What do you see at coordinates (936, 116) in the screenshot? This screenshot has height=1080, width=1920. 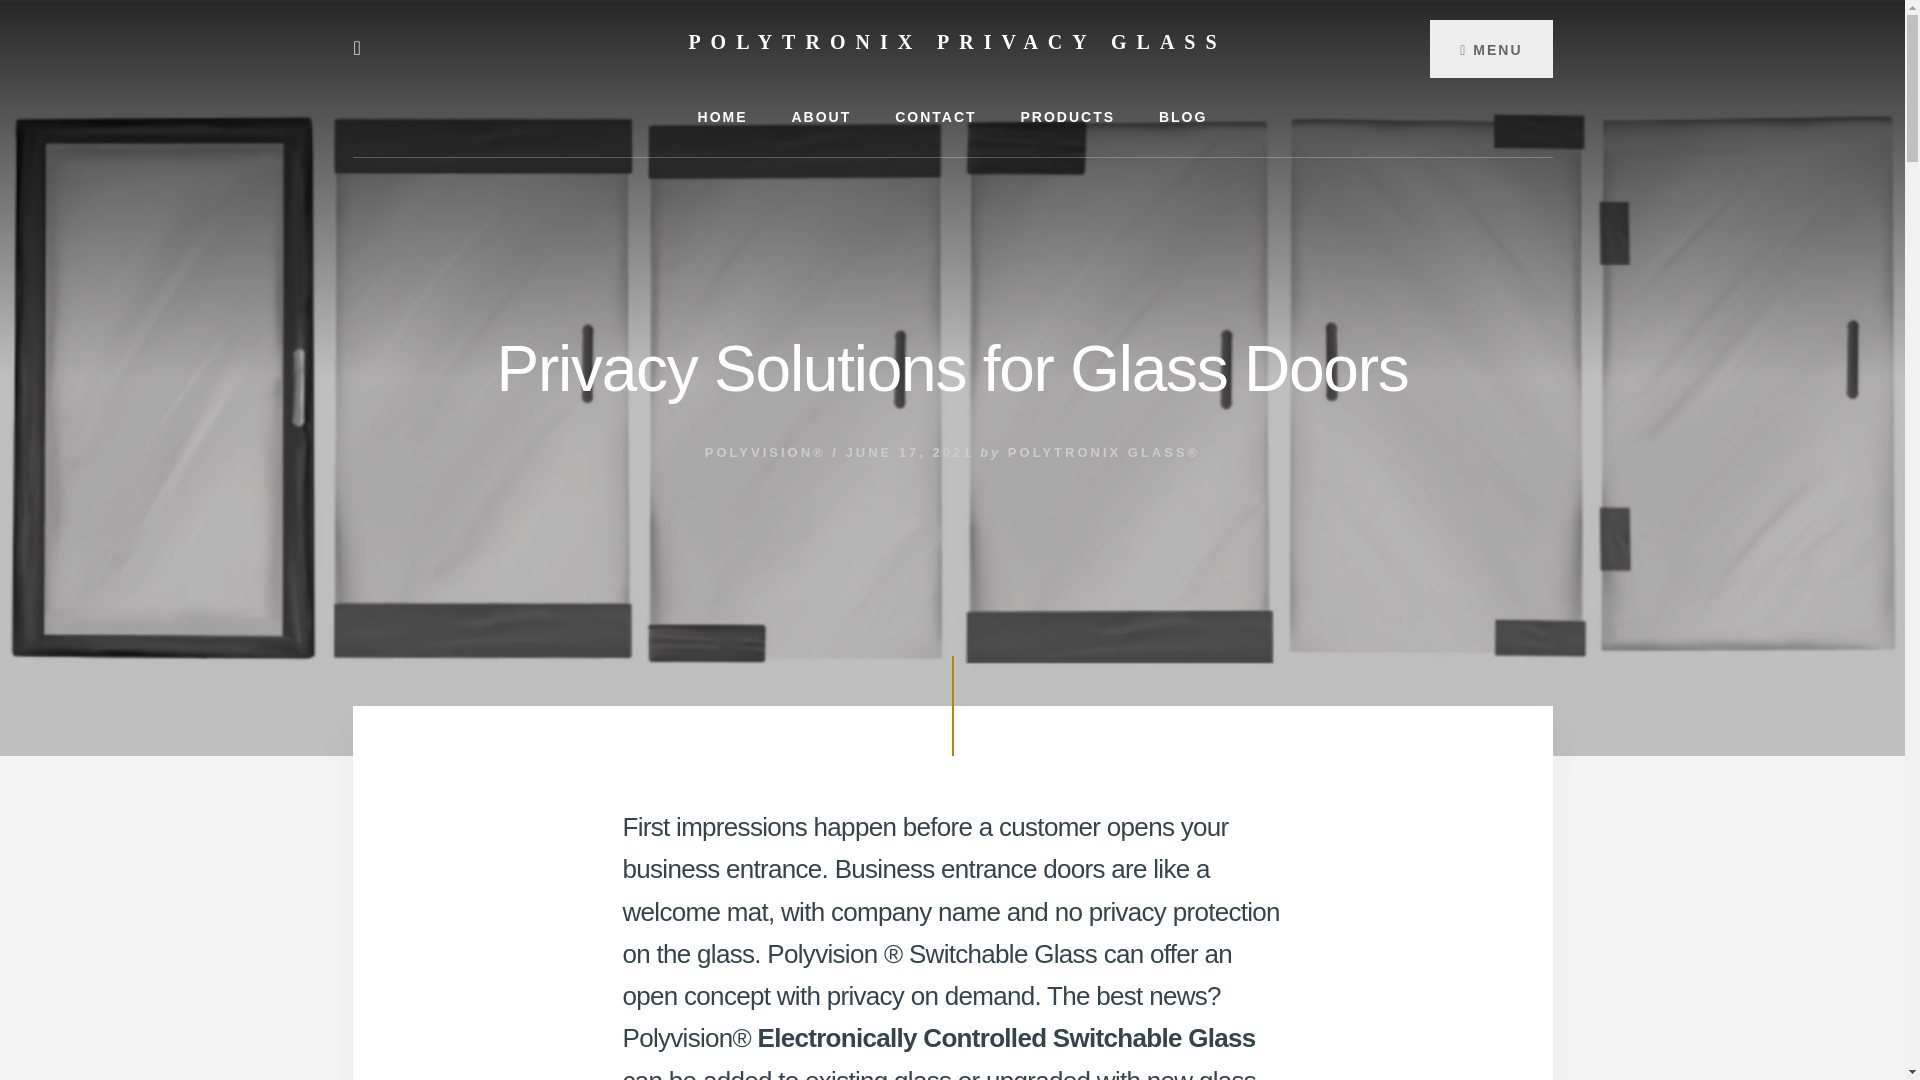 I see `CONTACT` at bounding box center [936, 116].